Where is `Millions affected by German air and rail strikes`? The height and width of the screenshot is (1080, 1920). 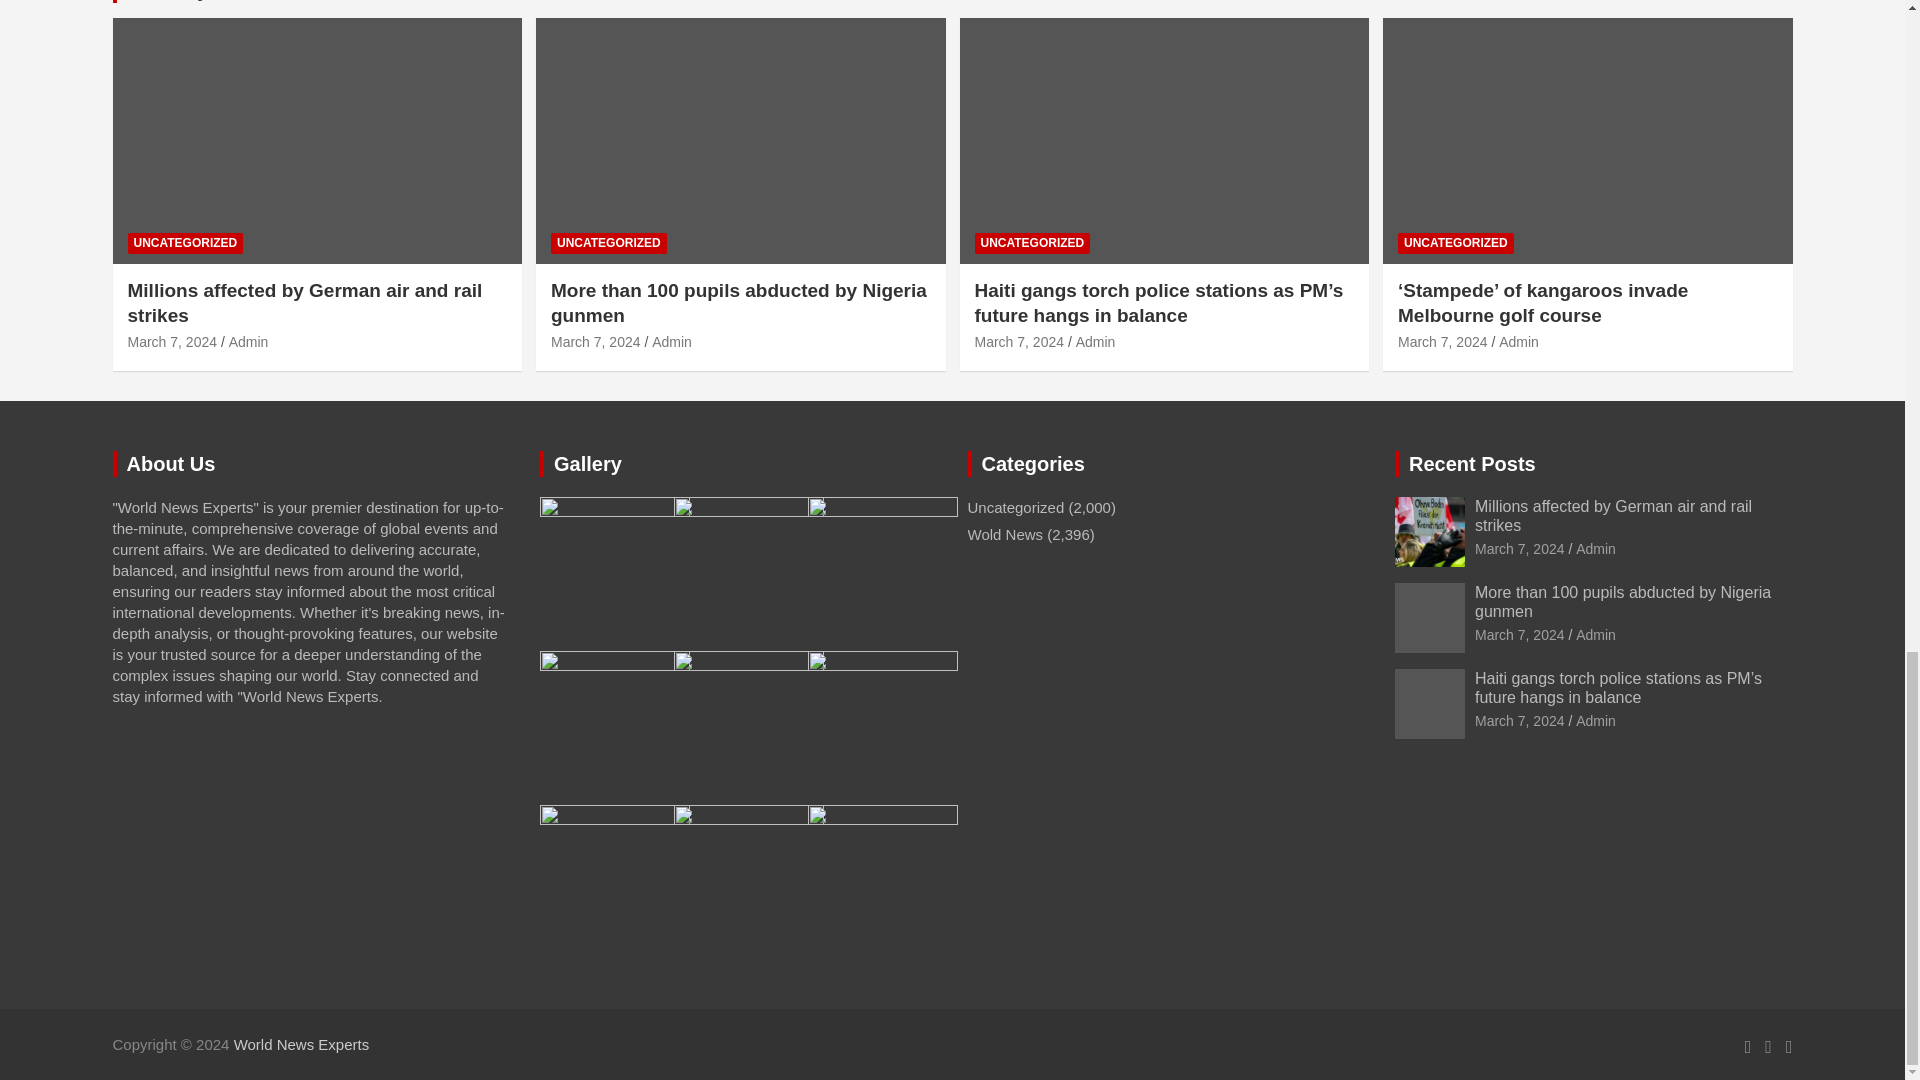 Millions affected by German air and rail strikes is located at coordinates (1519, 549).